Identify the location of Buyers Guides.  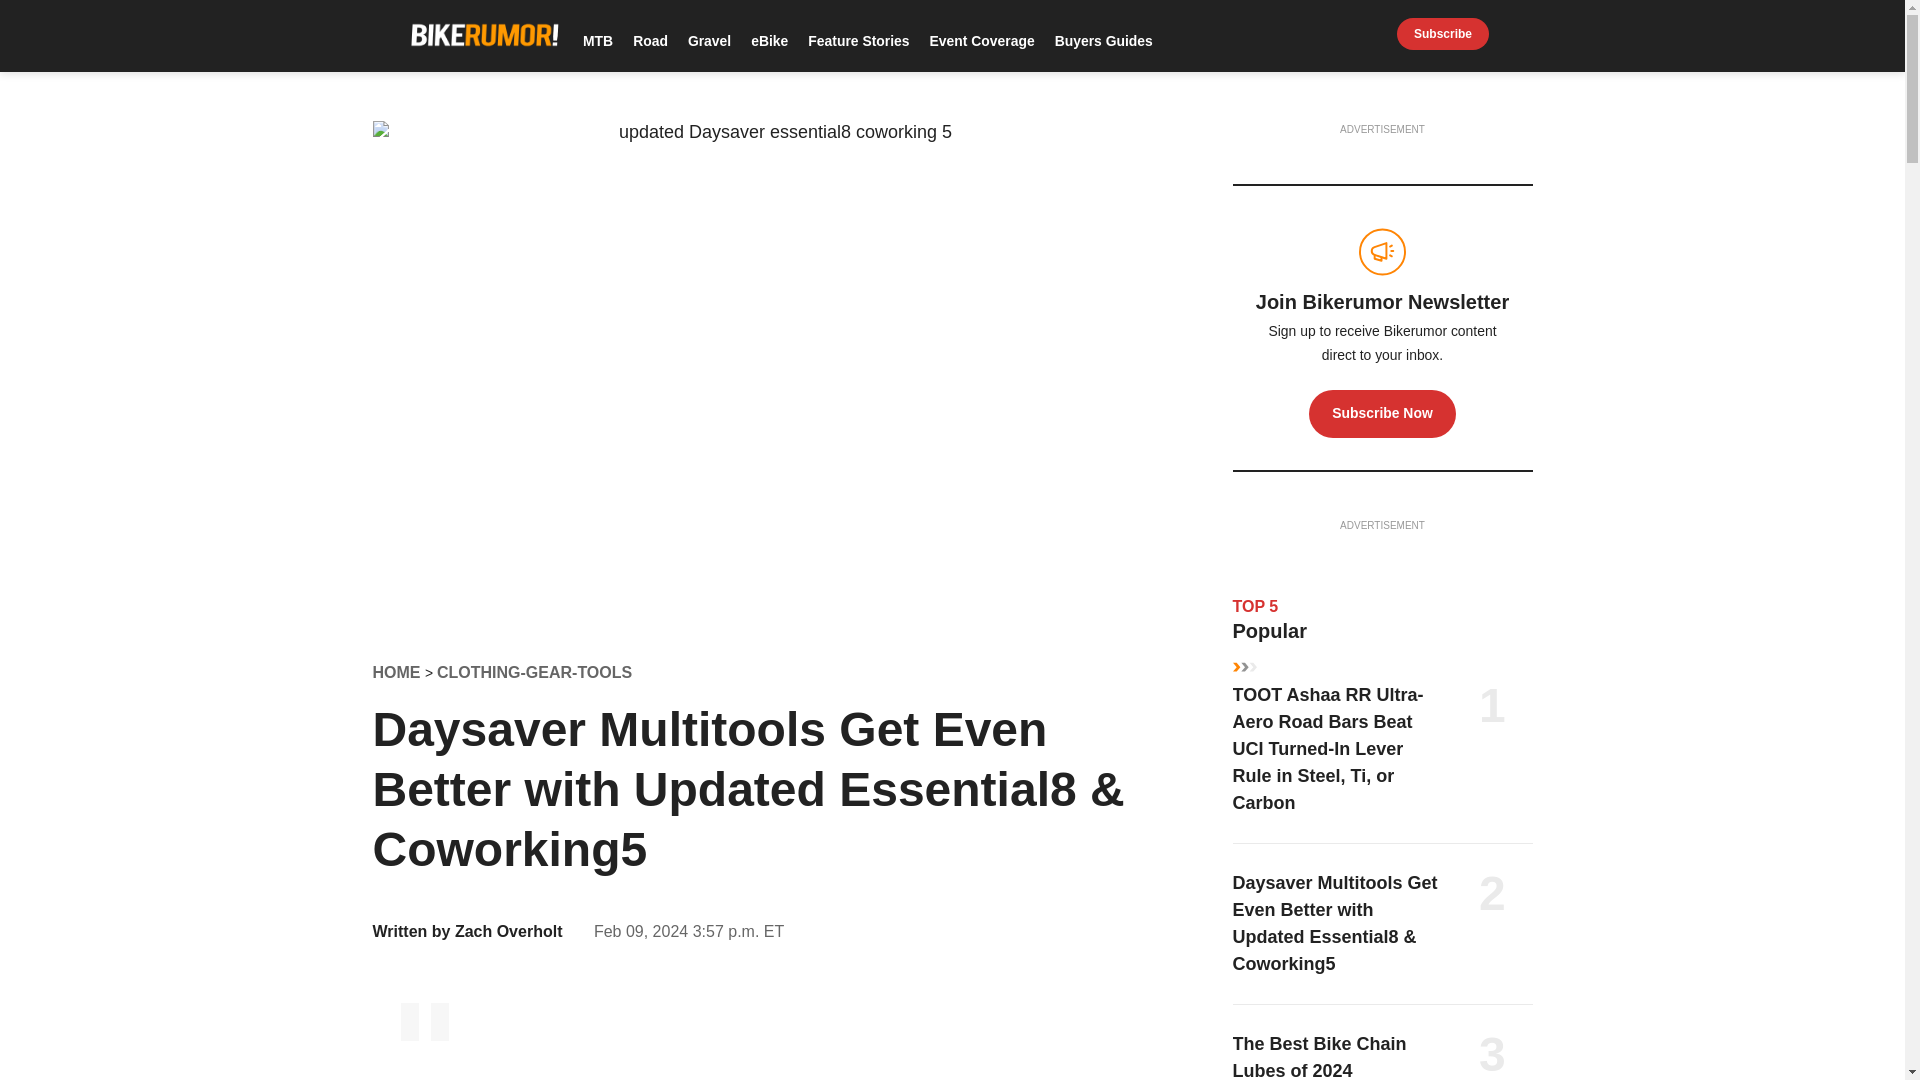
(1102, 40).